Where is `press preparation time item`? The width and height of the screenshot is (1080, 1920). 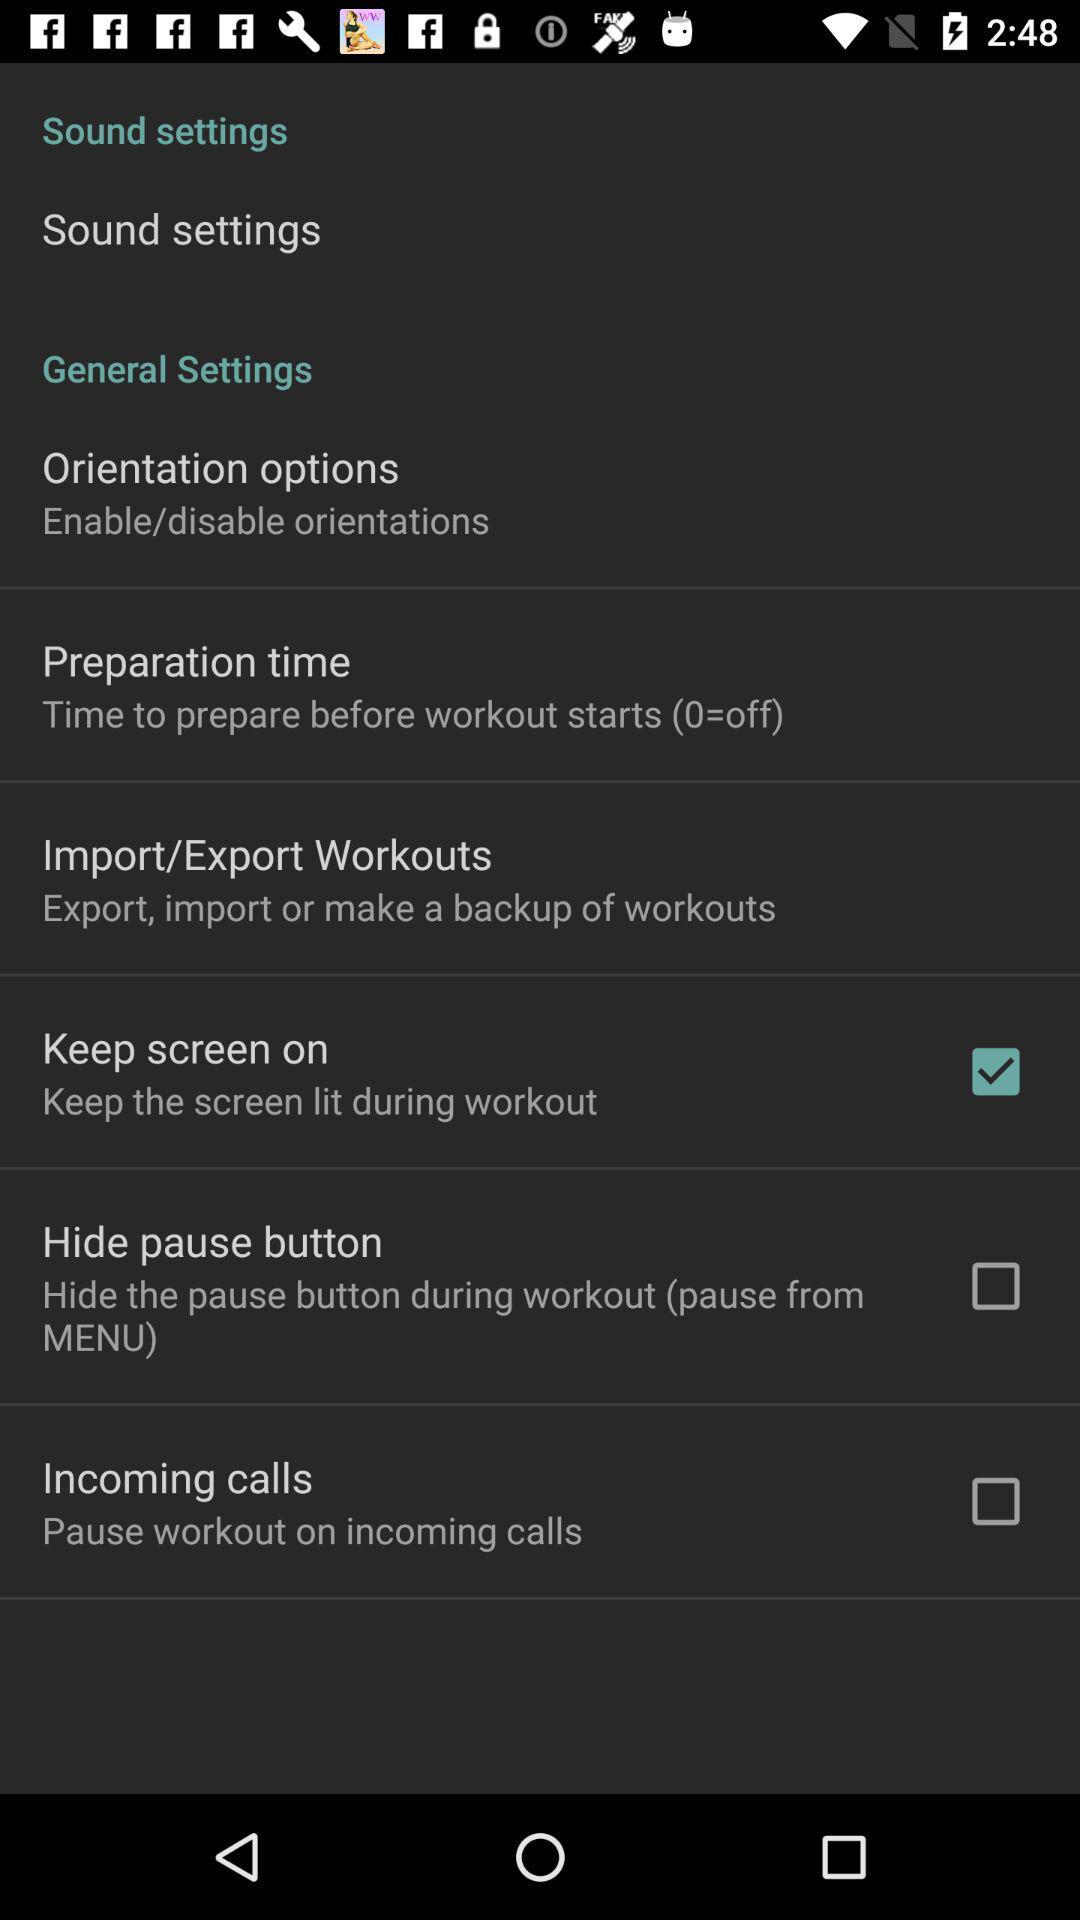 press preparation time item is located at coordinates (196, 660).